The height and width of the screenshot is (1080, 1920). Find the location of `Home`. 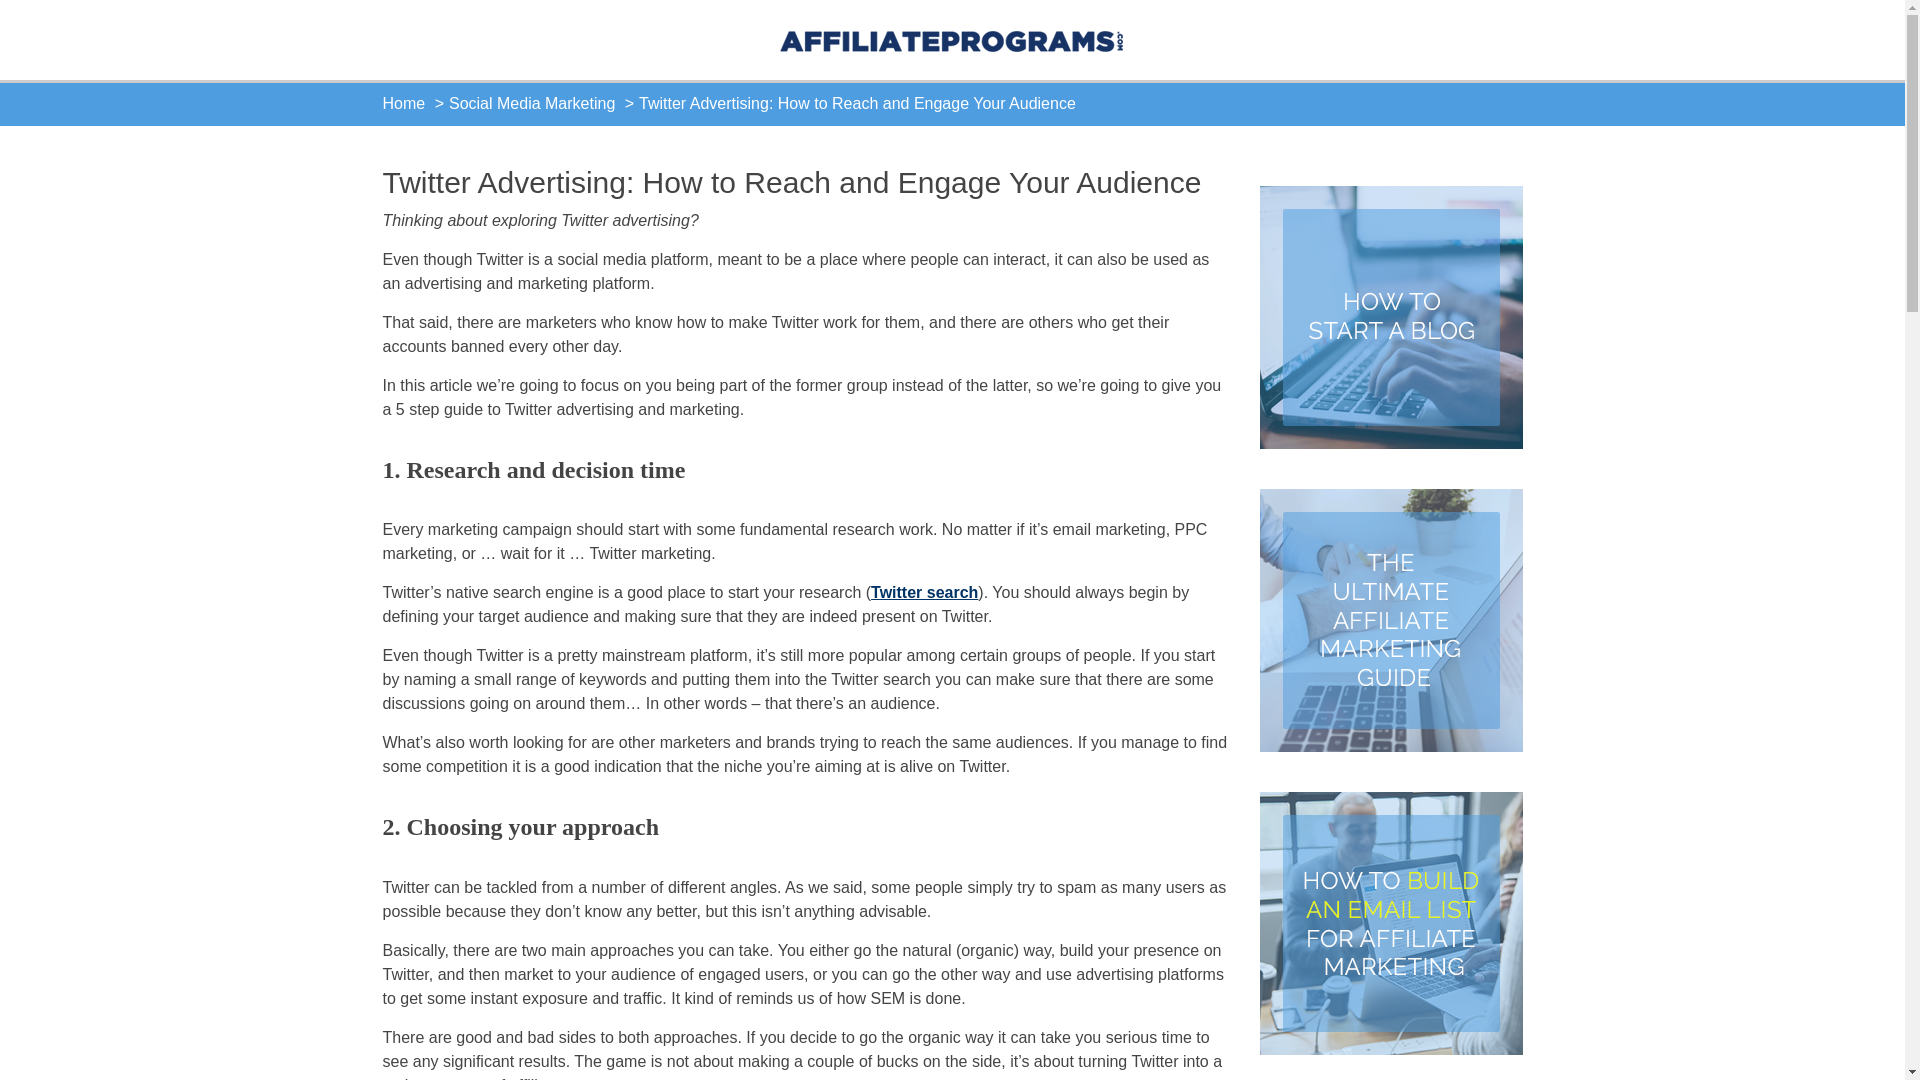

Home is located at coordinates (403, 104).